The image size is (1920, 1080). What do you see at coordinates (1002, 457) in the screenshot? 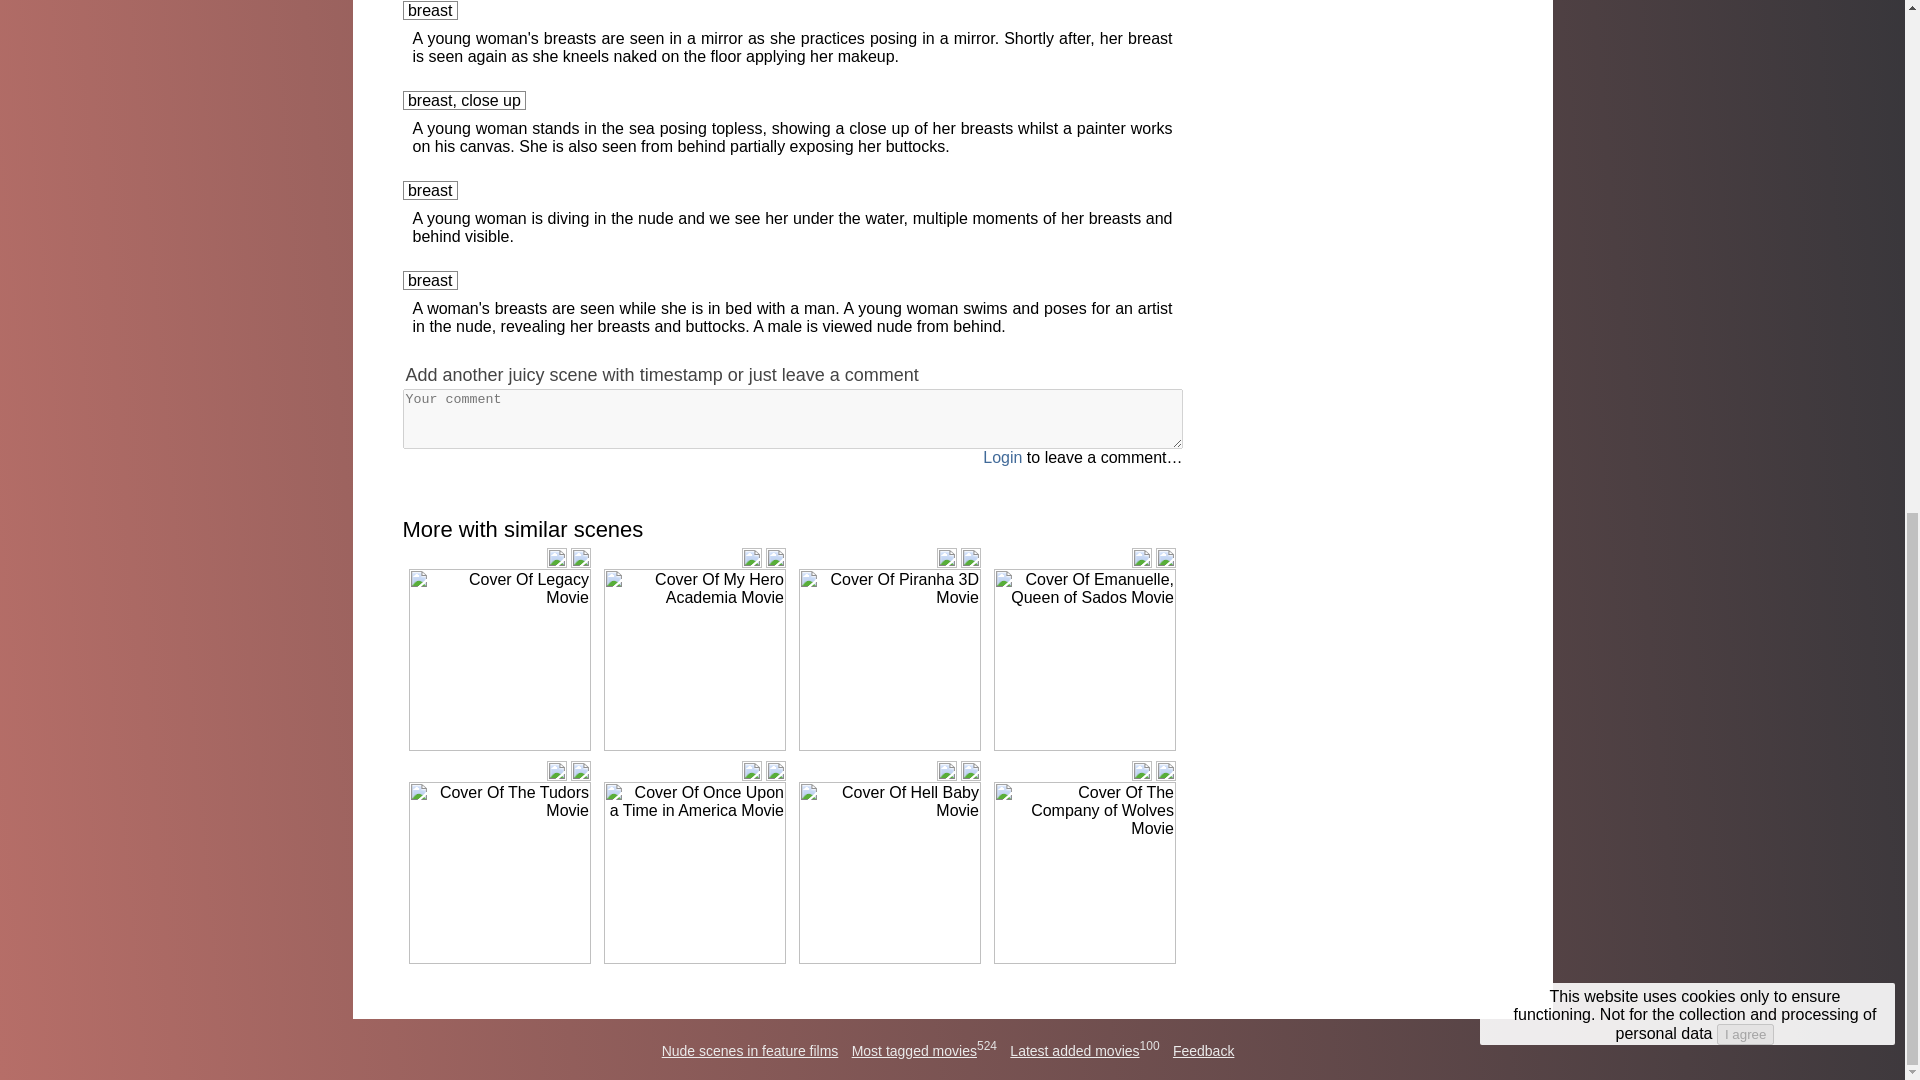
I see `Login` at bounding box center [1002, 457].